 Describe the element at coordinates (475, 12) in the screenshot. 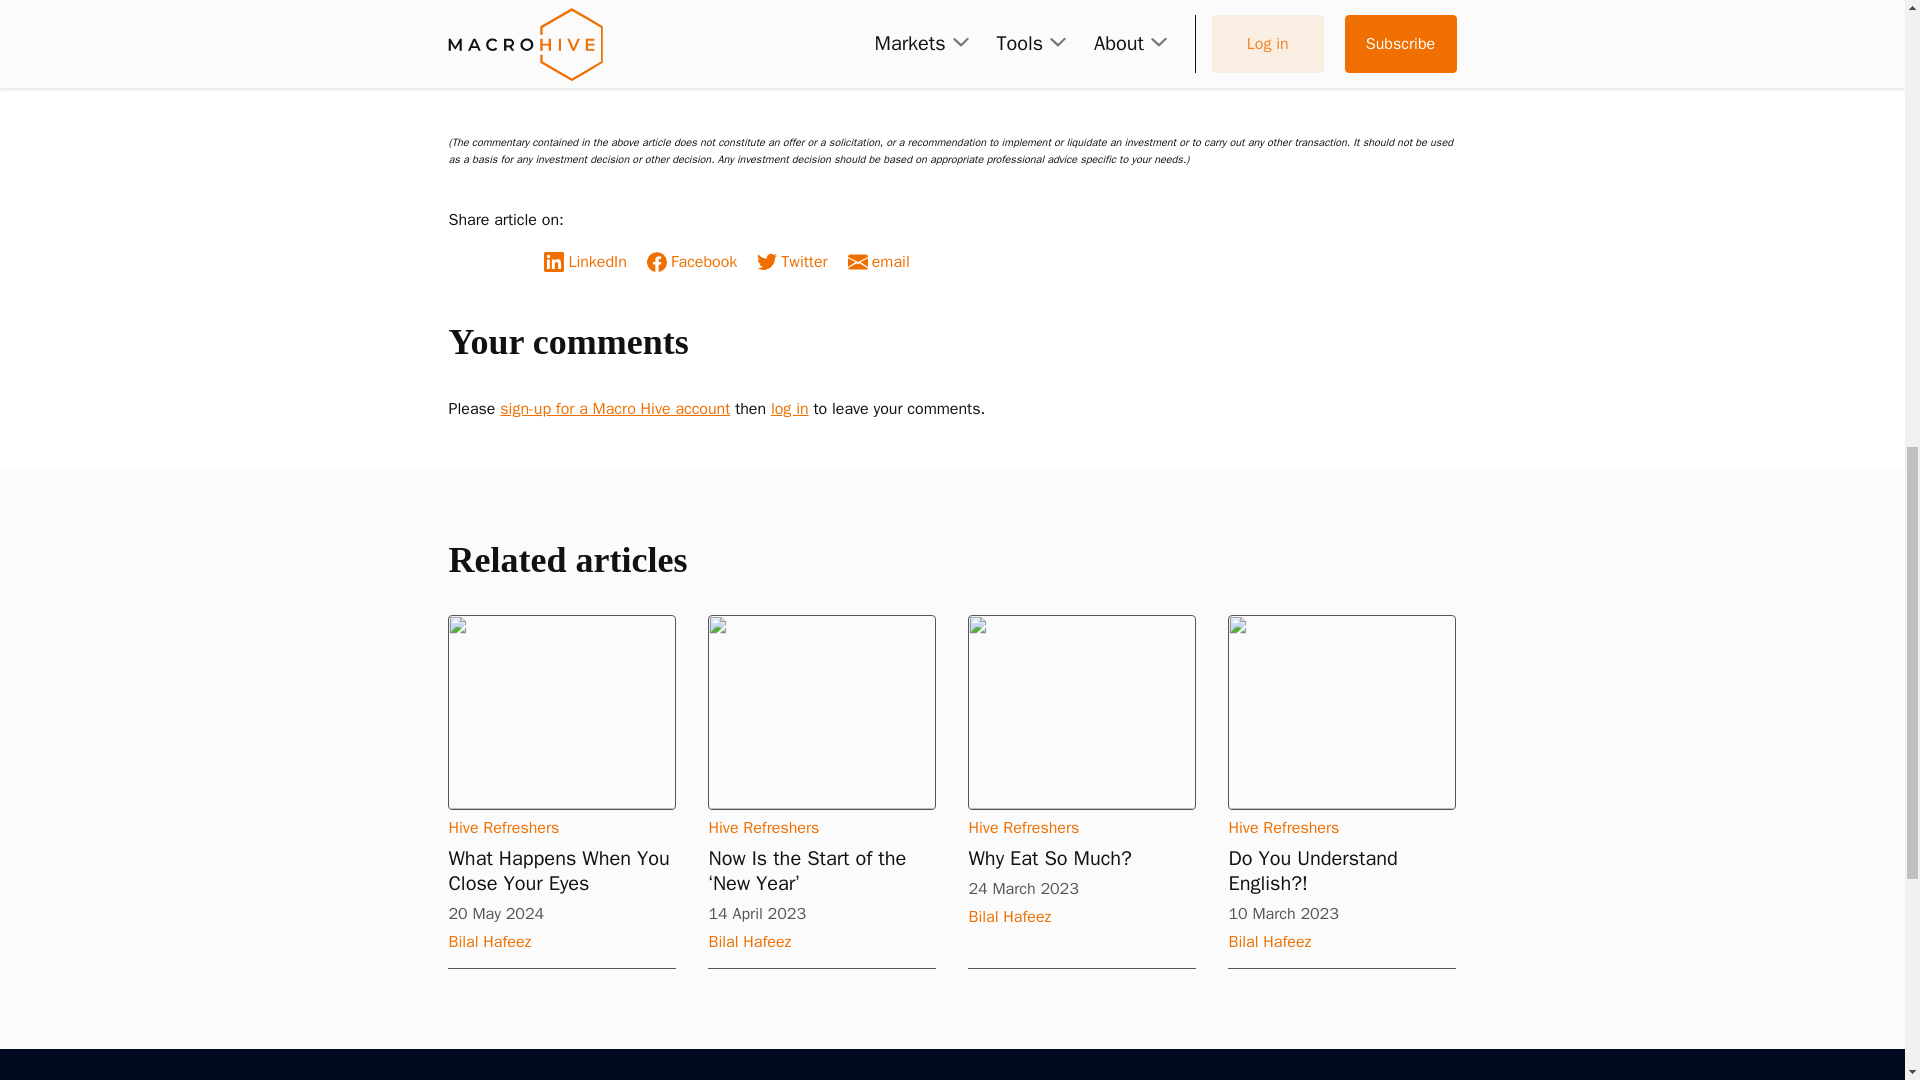

I see `Bilal Hafeez` at that location.